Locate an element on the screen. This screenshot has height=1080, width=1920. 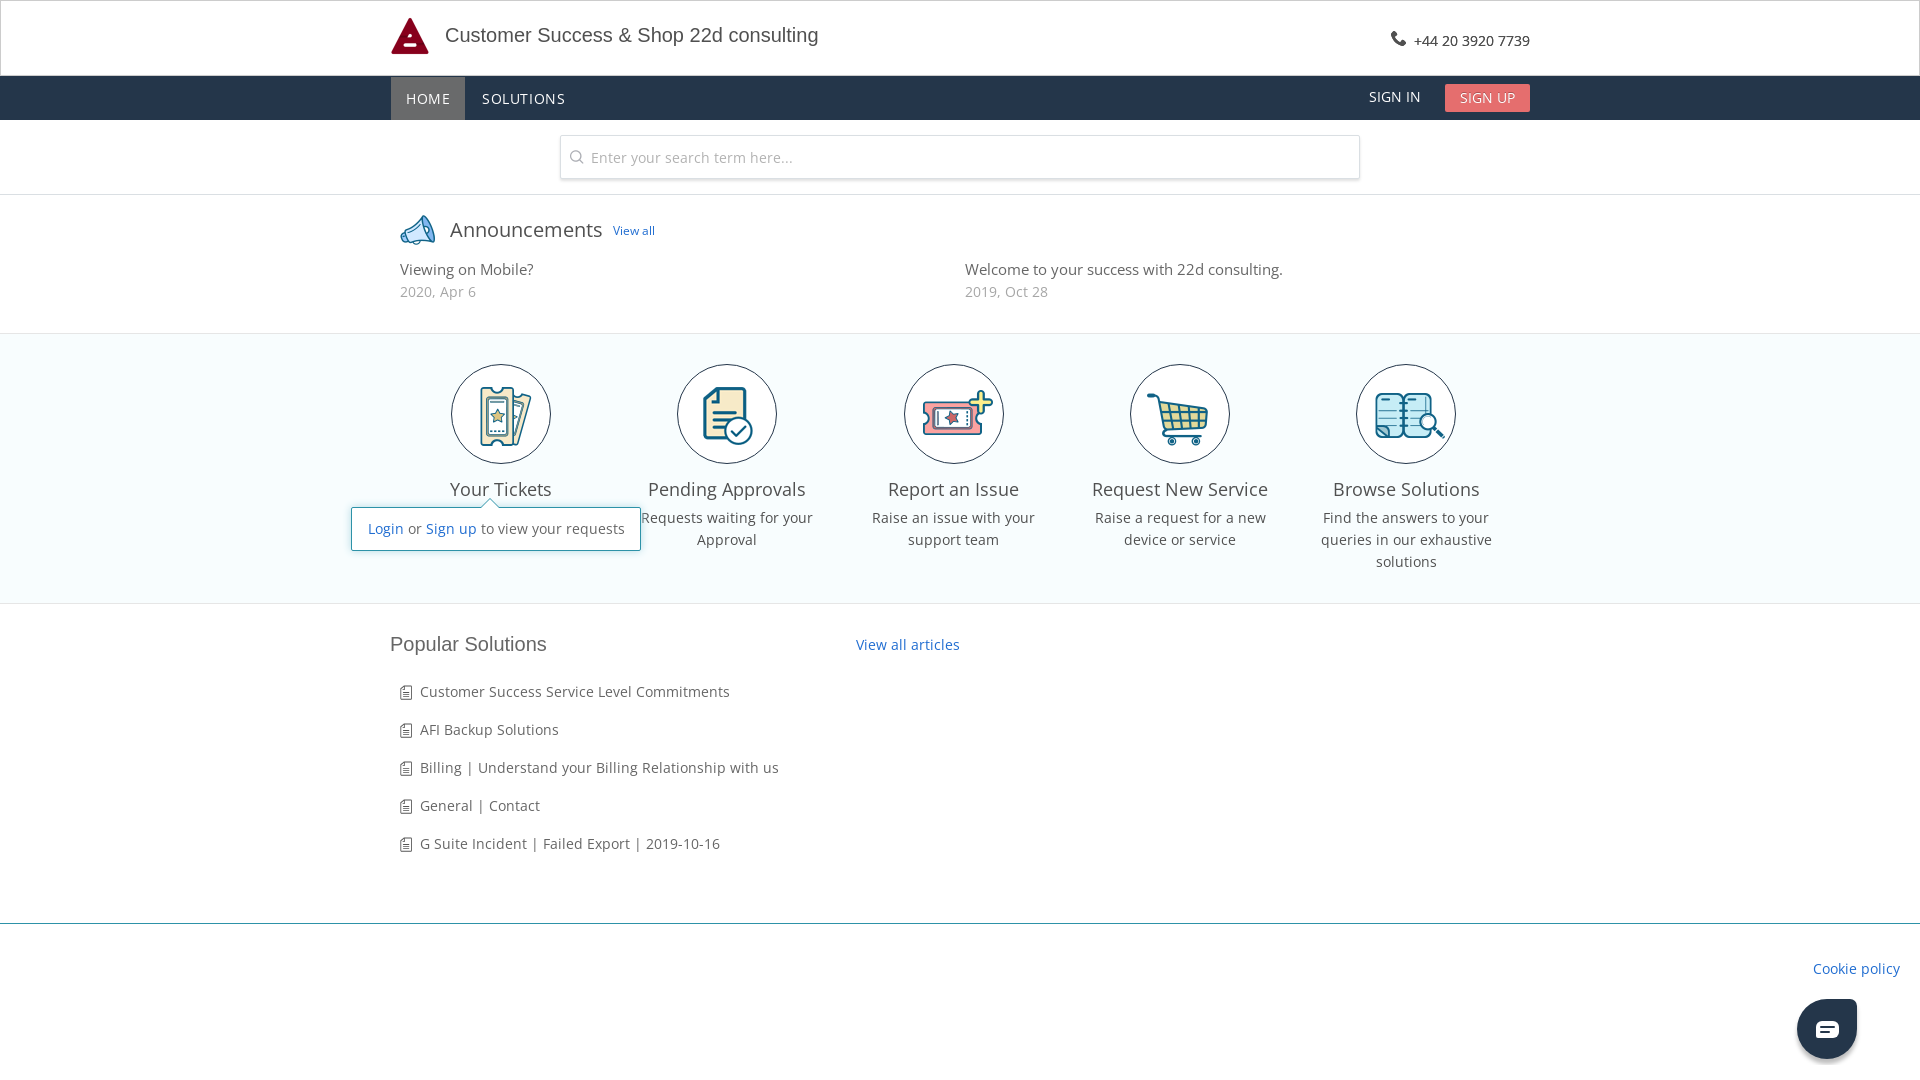
Sign up is located at coordinates (452, 528).